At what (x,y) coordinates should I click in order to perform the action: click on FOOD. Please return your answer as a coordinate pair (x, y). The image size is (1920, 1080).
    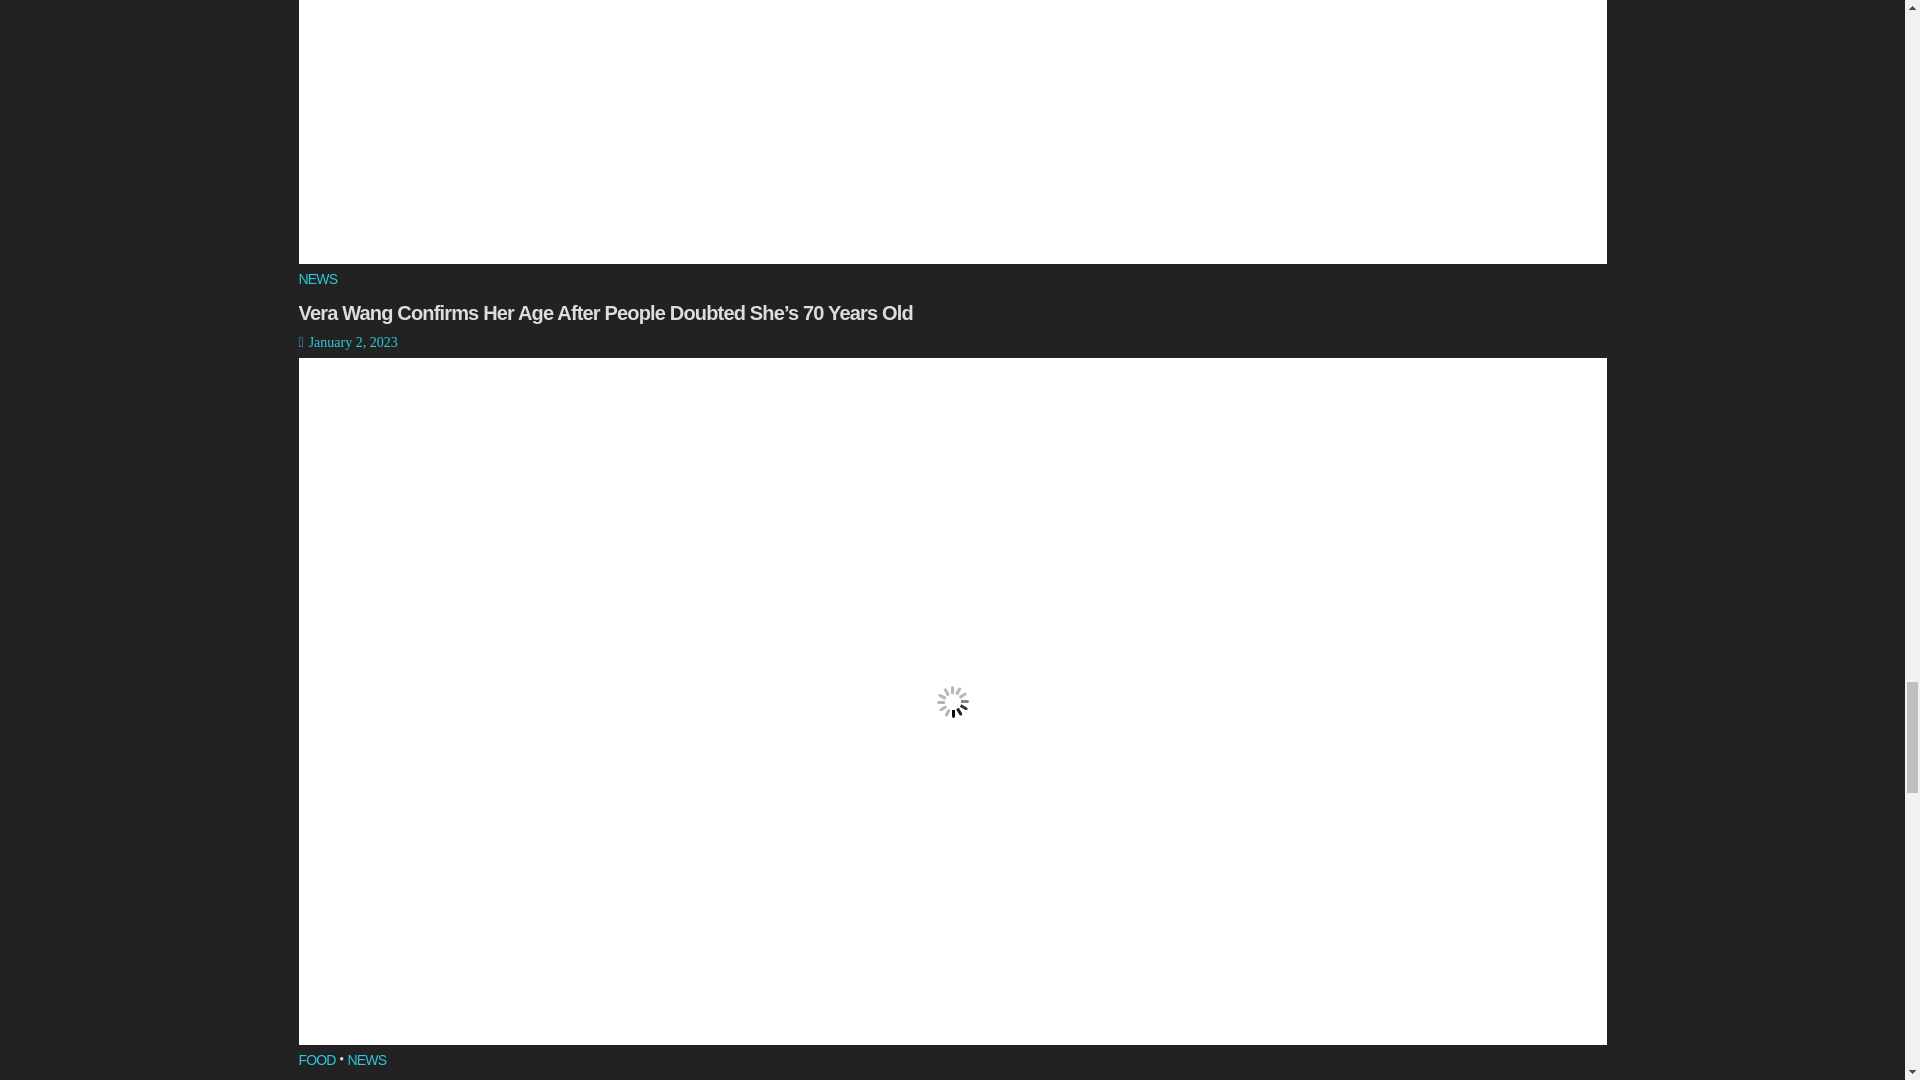
    Looking at the image, I should click on (316, 1062).